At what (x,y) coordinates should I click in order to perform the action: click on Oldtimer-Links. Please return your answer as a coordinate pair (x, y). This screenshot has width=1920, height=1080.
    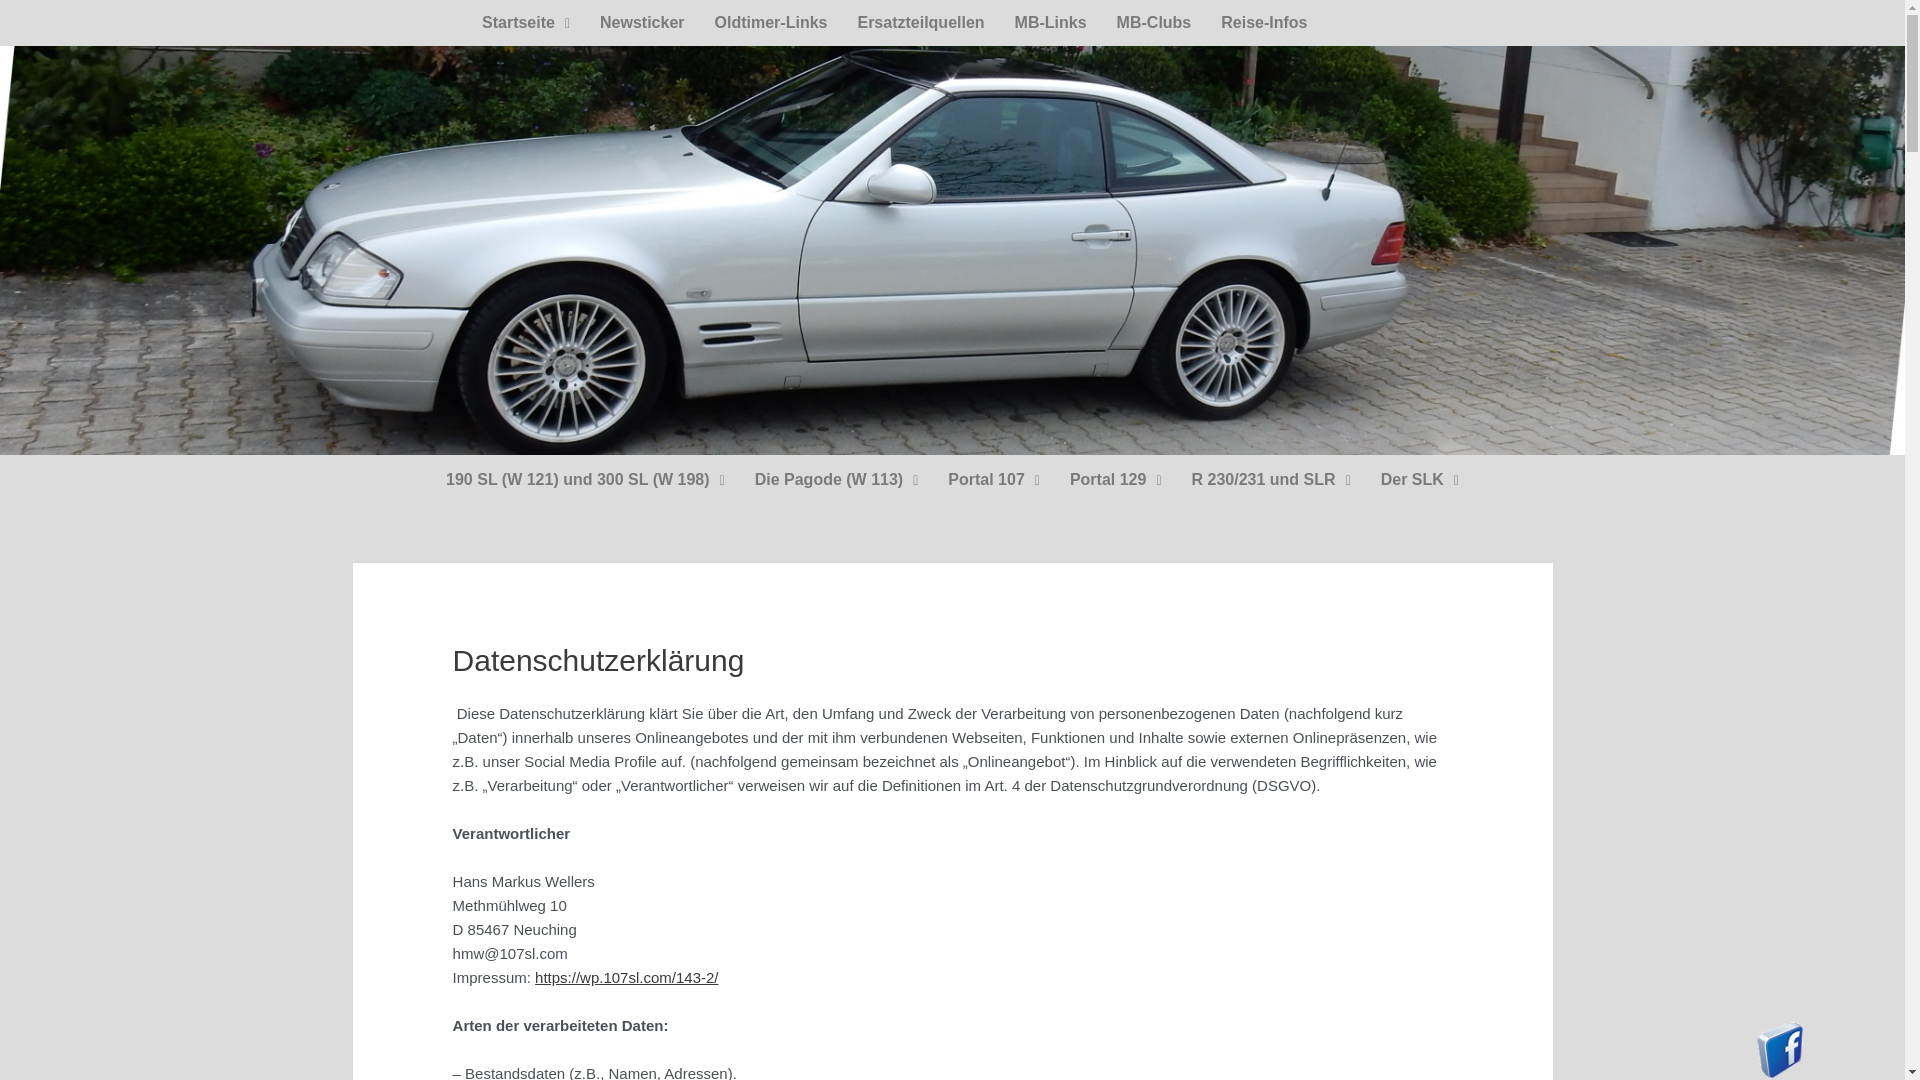
    Looking at the image, I should click on (772, 23).